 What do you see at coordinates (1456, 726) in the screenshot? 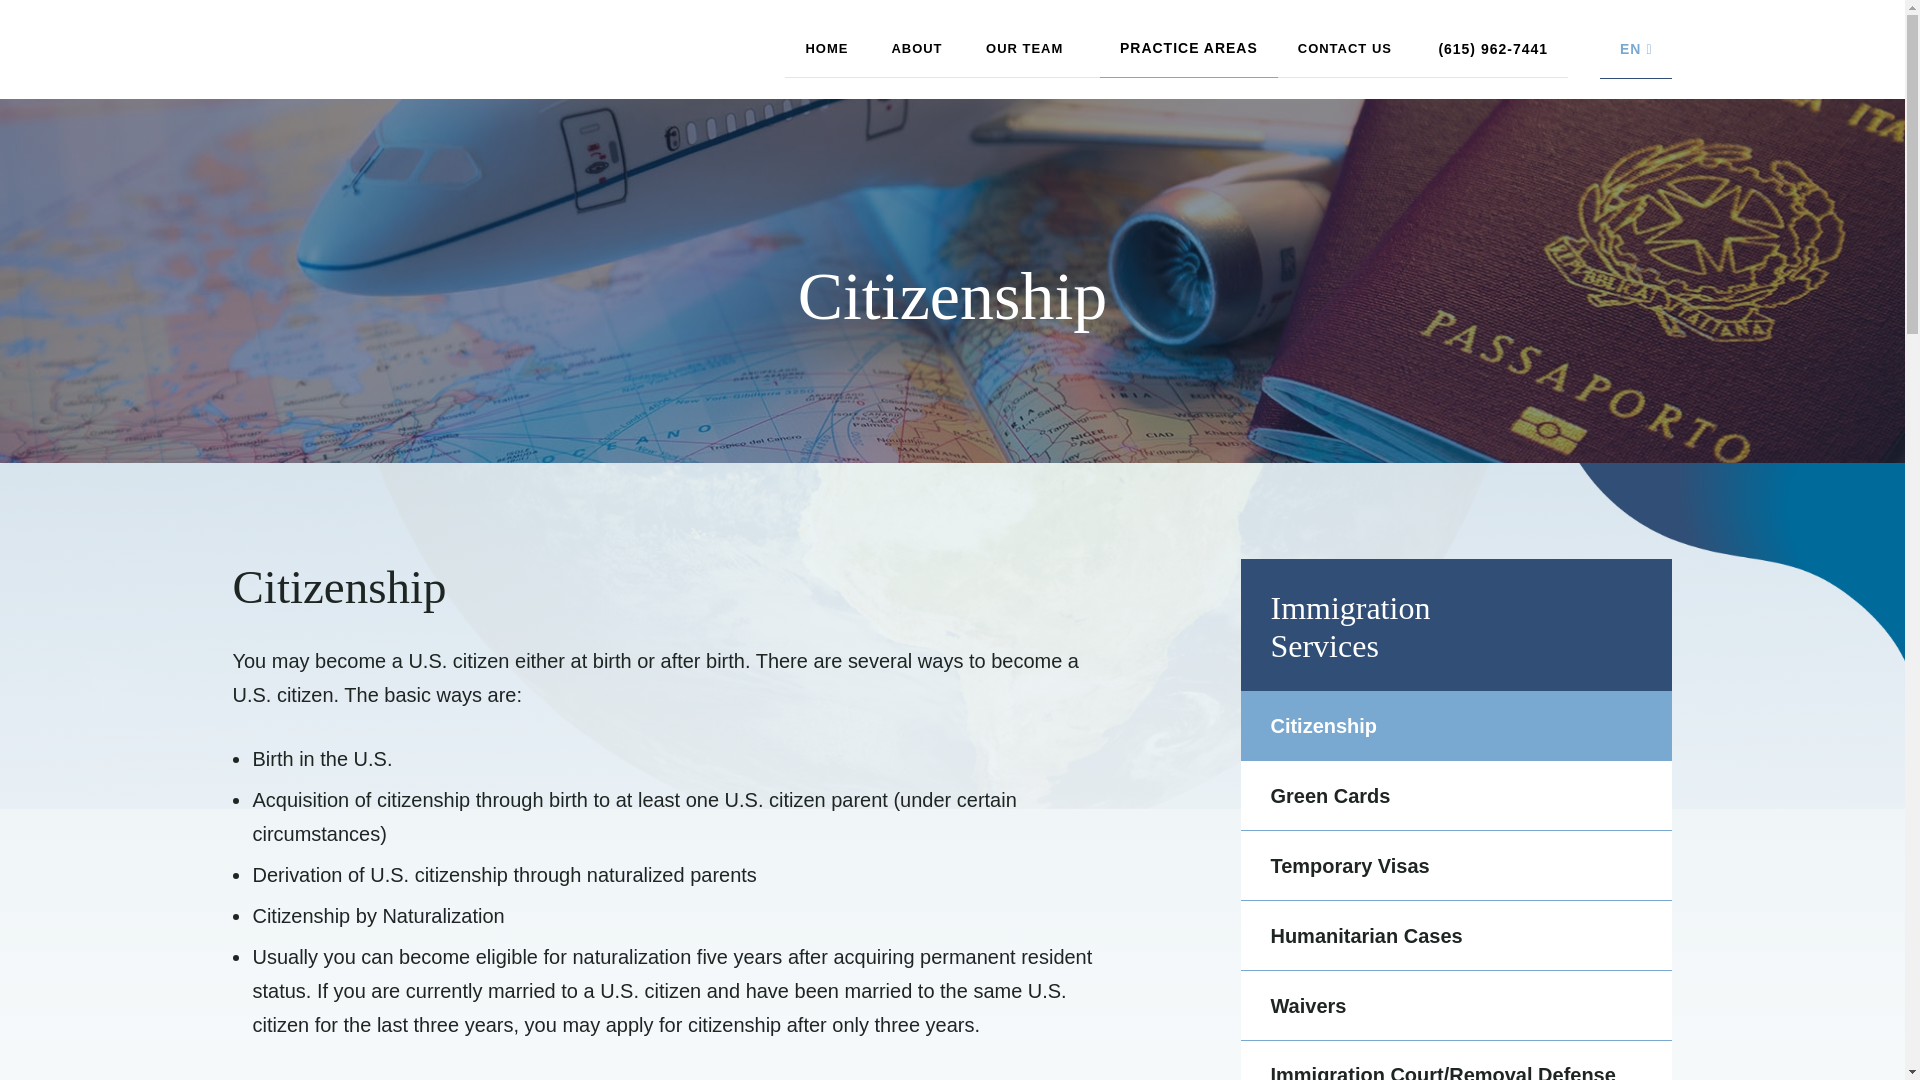
I see `Citizenship` at bounding box center [1456, 726].